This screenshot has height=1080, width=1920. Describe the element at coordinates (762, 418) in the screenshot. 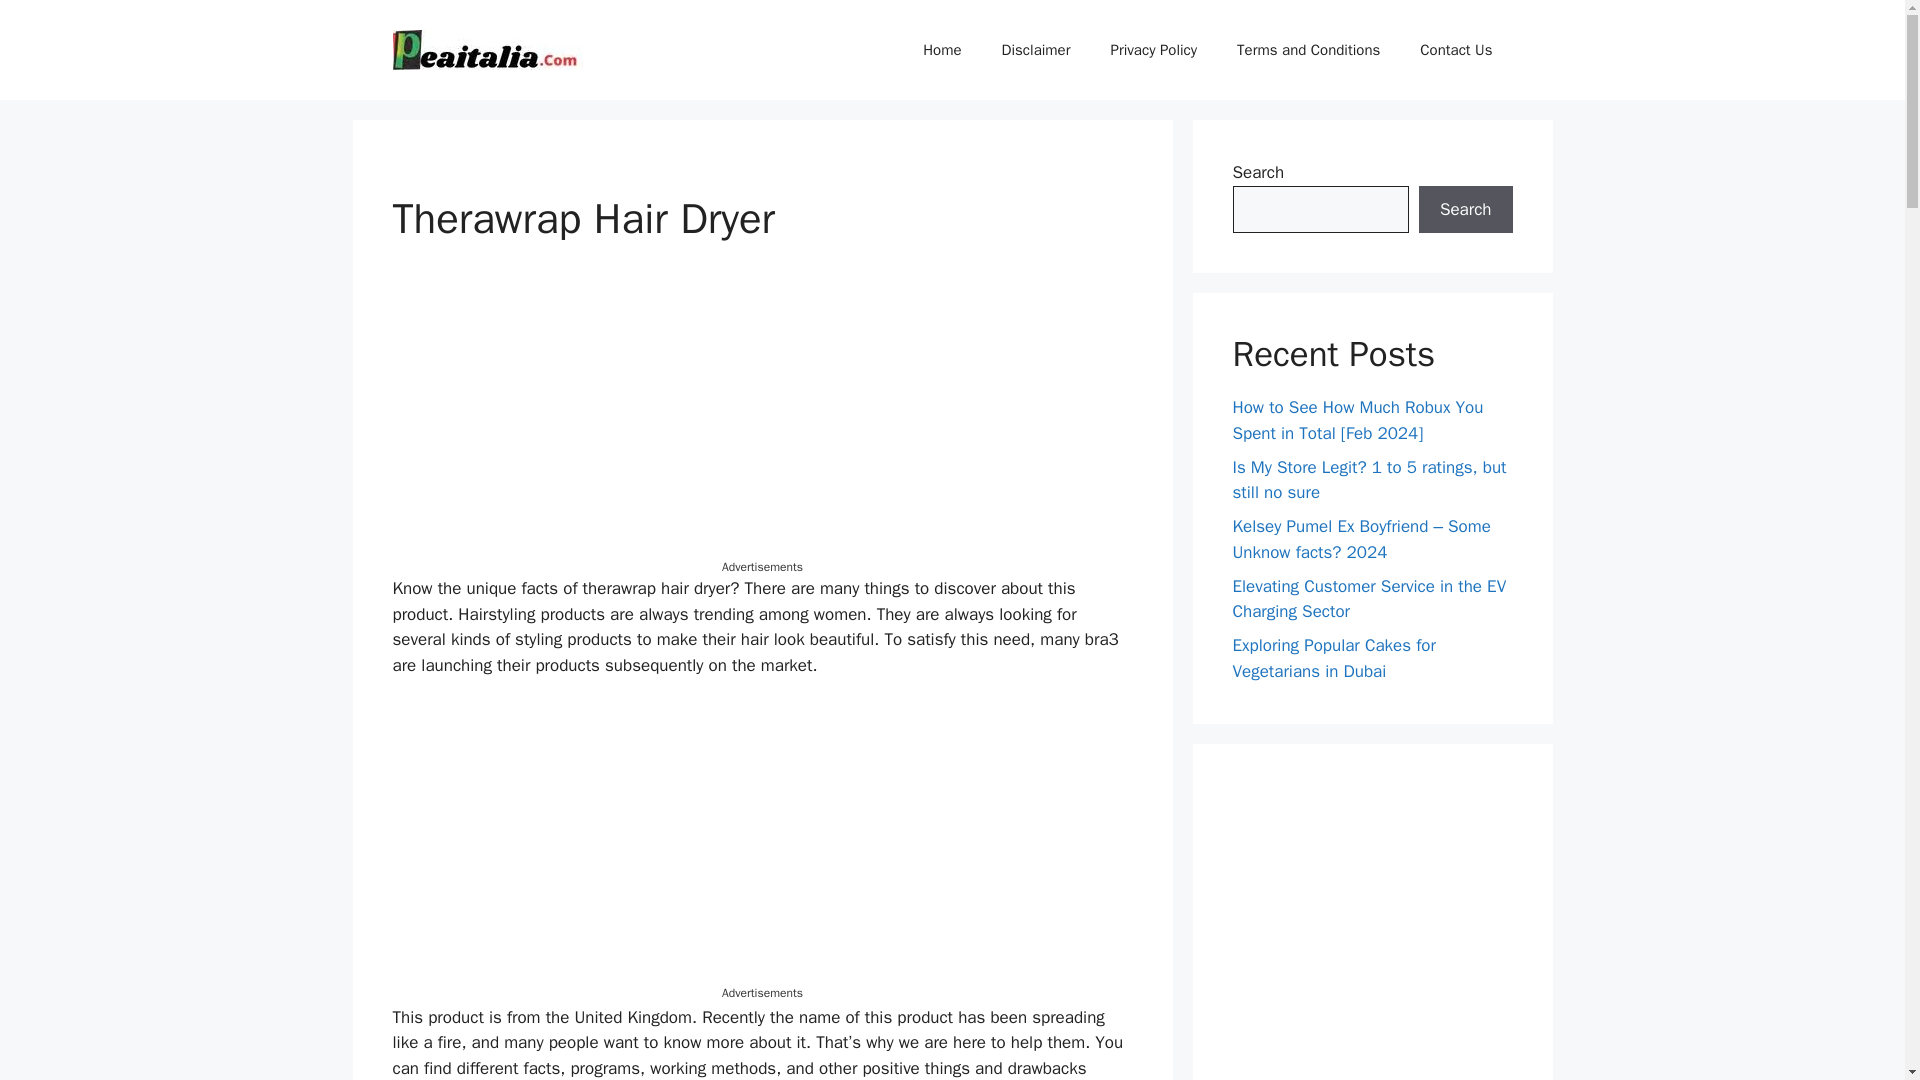

I see `Advertisement` at that location.